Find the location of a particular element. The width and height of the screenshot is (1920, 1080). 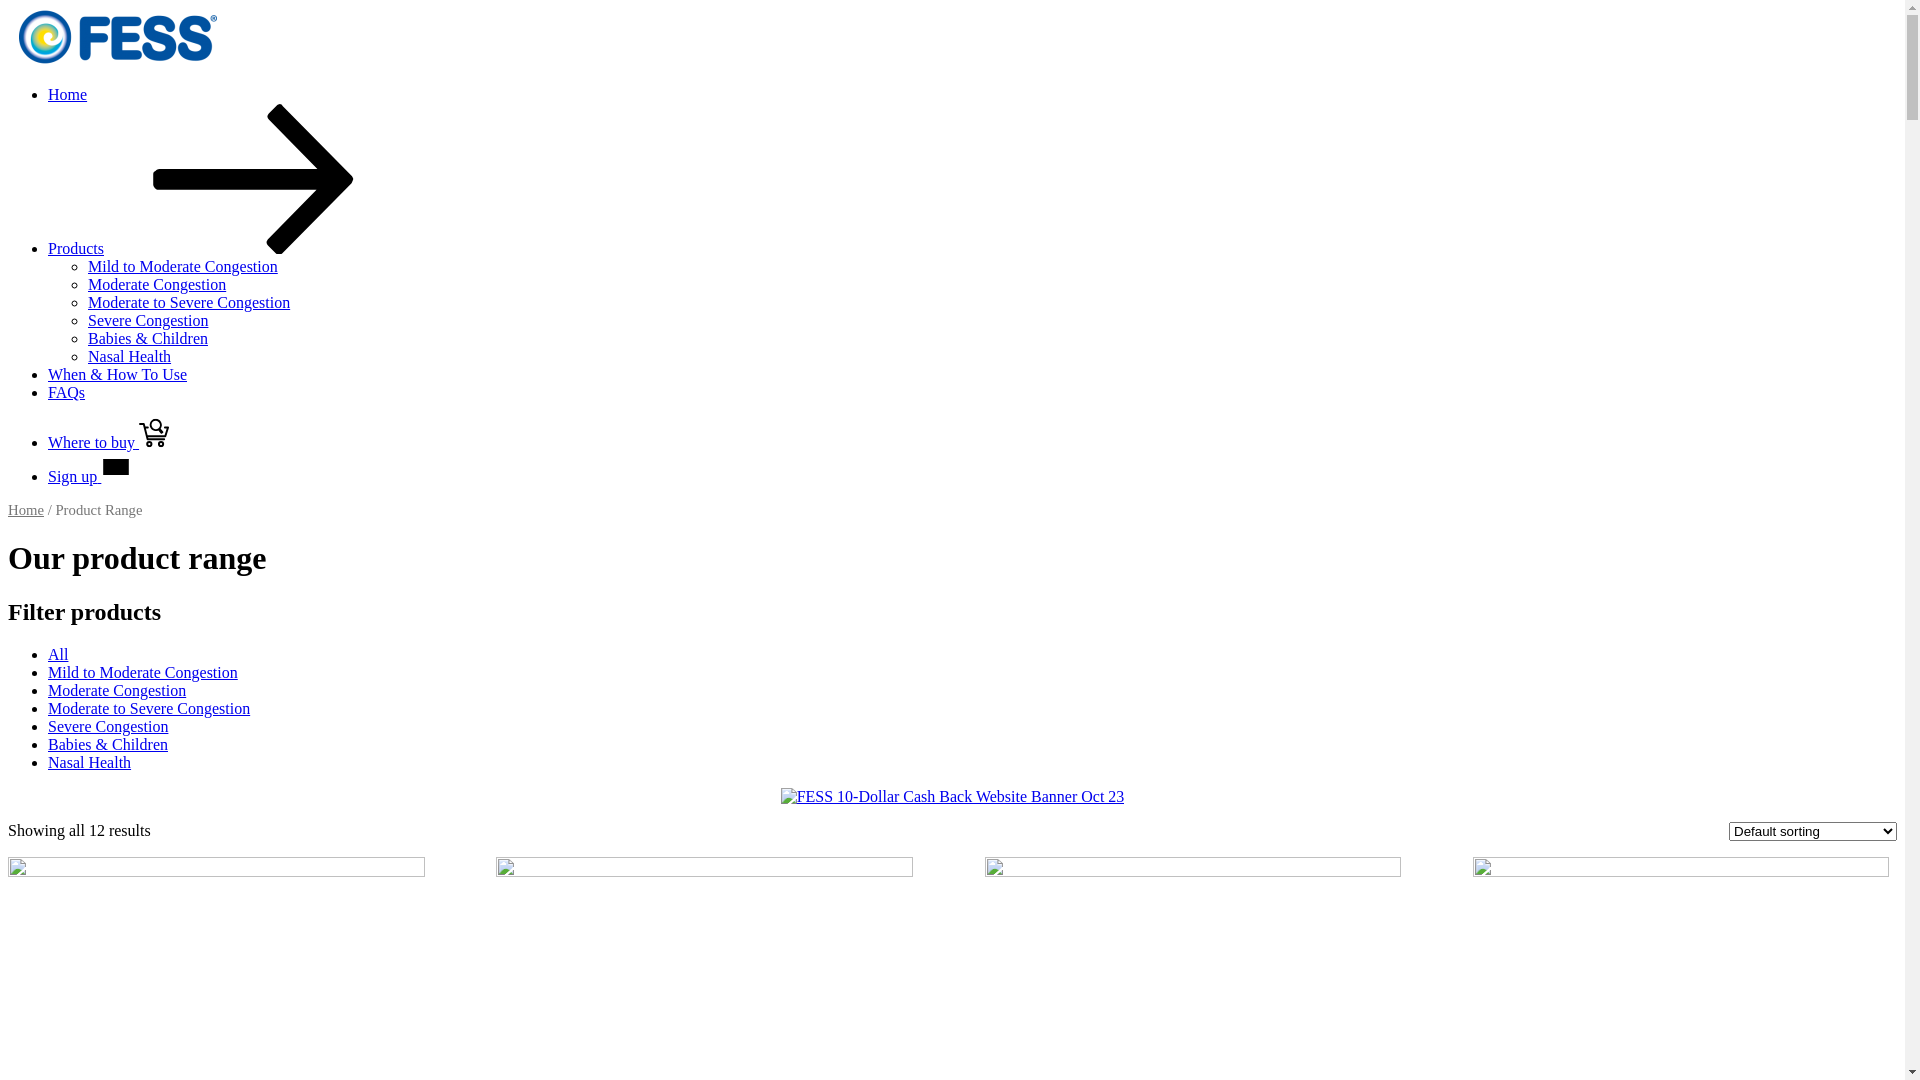

Moderate Congestion is located at coordinates (157, 284).